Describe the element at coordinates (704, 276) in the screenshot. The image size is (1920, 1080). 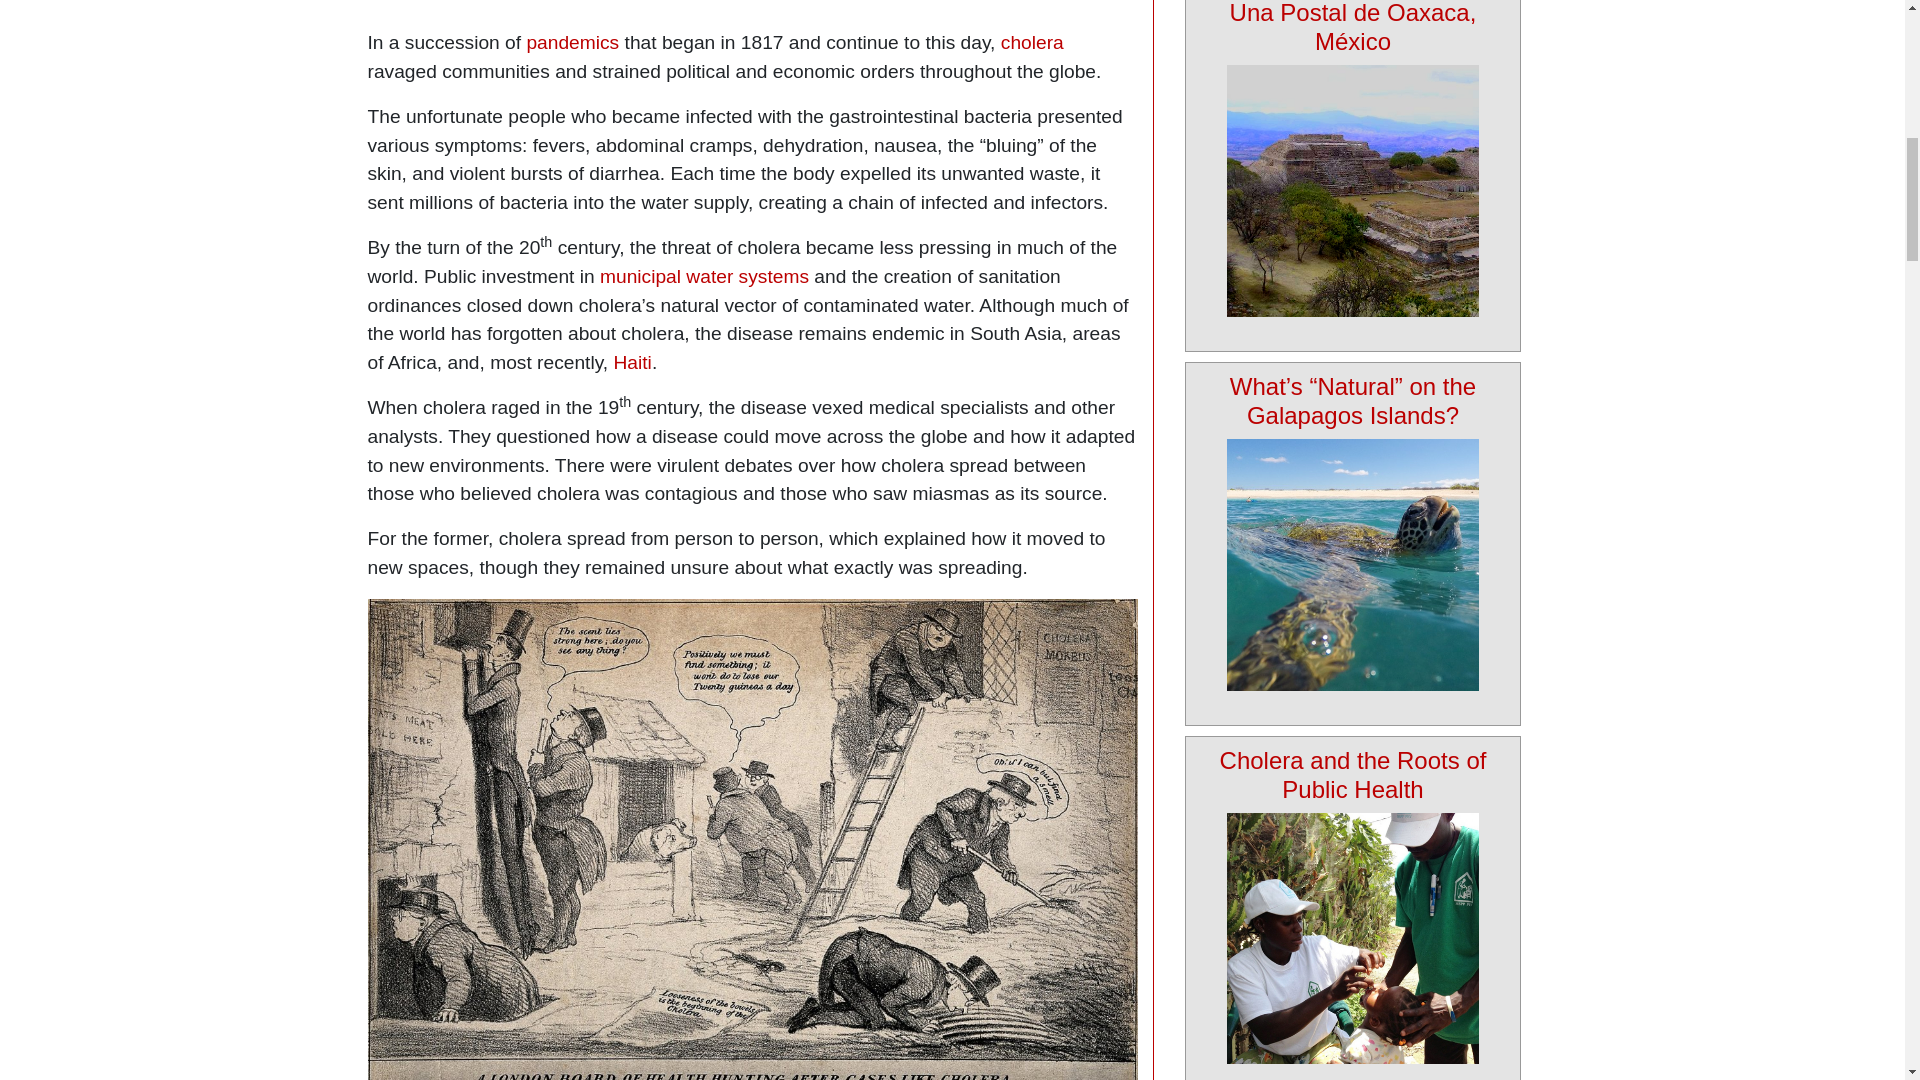
I see `municipal water systems` at that location.